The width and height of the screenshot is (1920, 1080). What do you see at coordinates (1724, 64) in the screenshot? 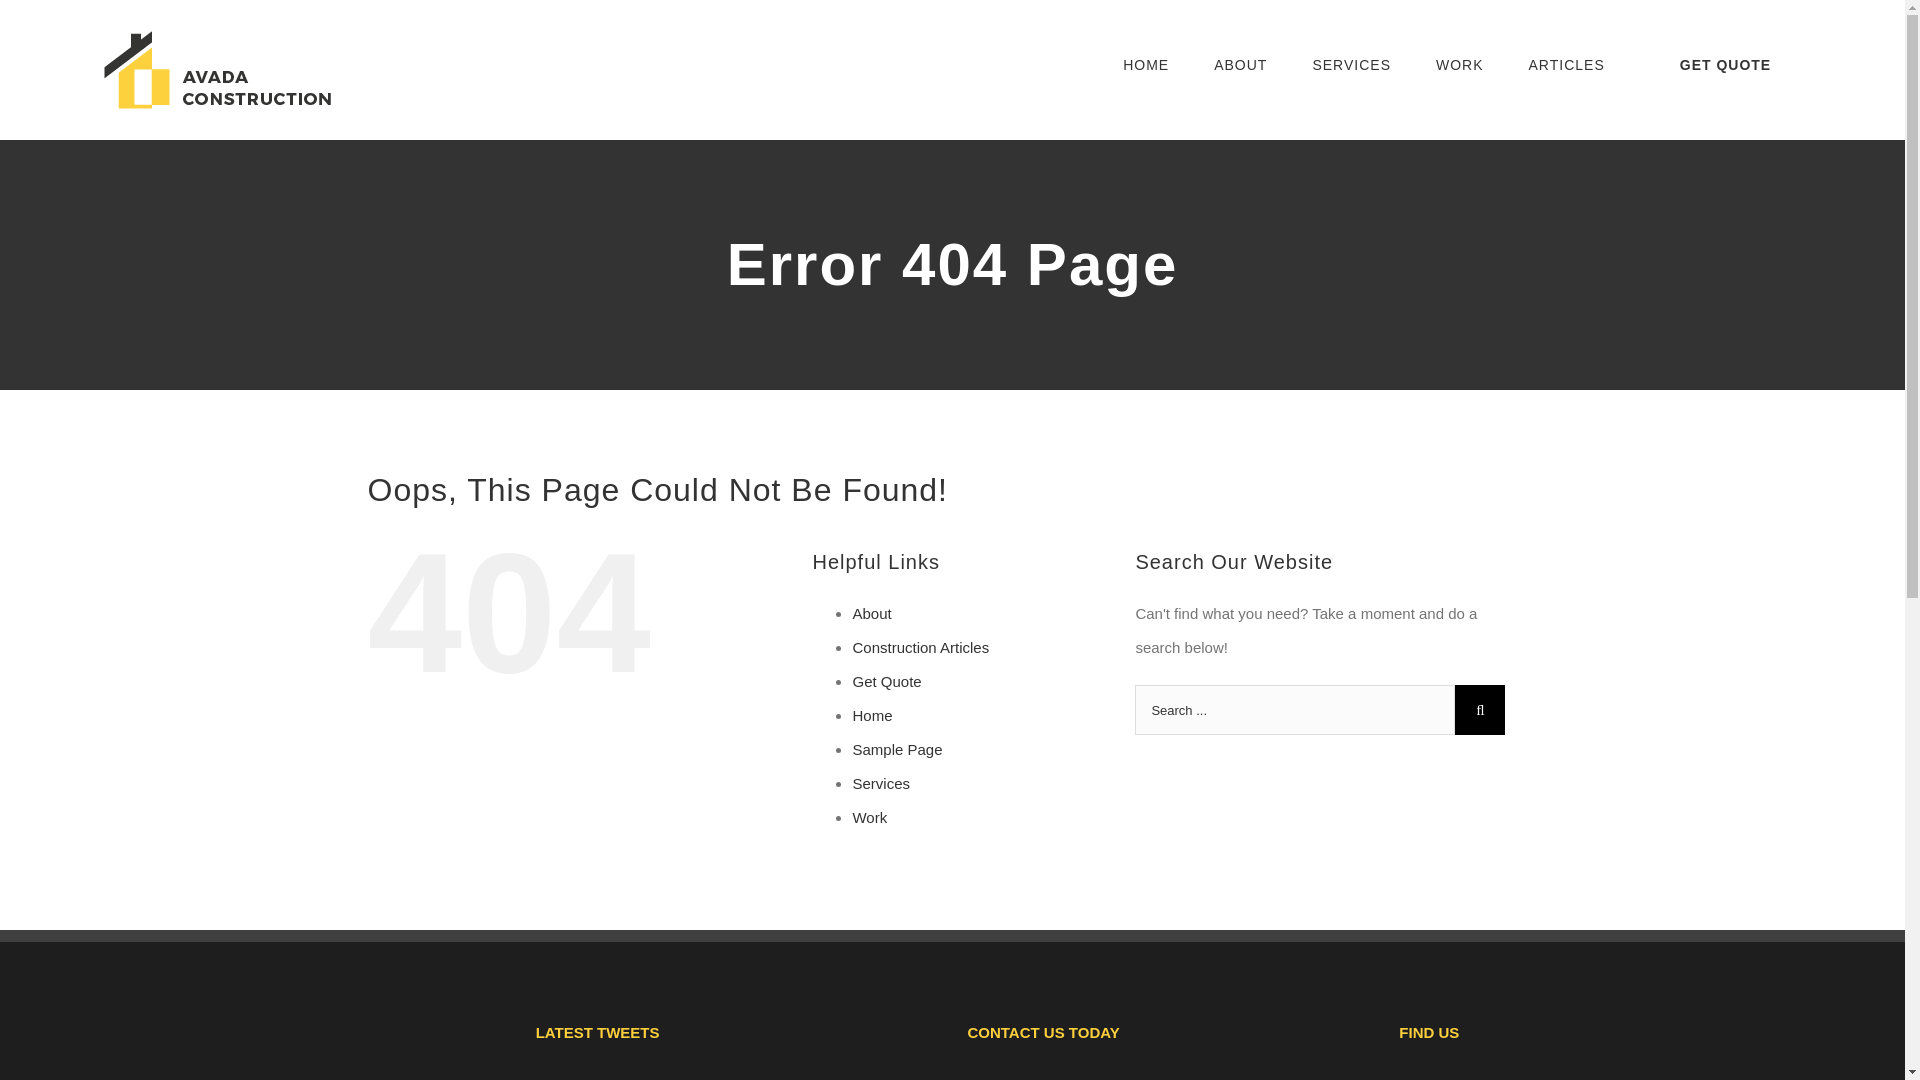
I see `GET QUOTE` at bounding box center [1724, 64].